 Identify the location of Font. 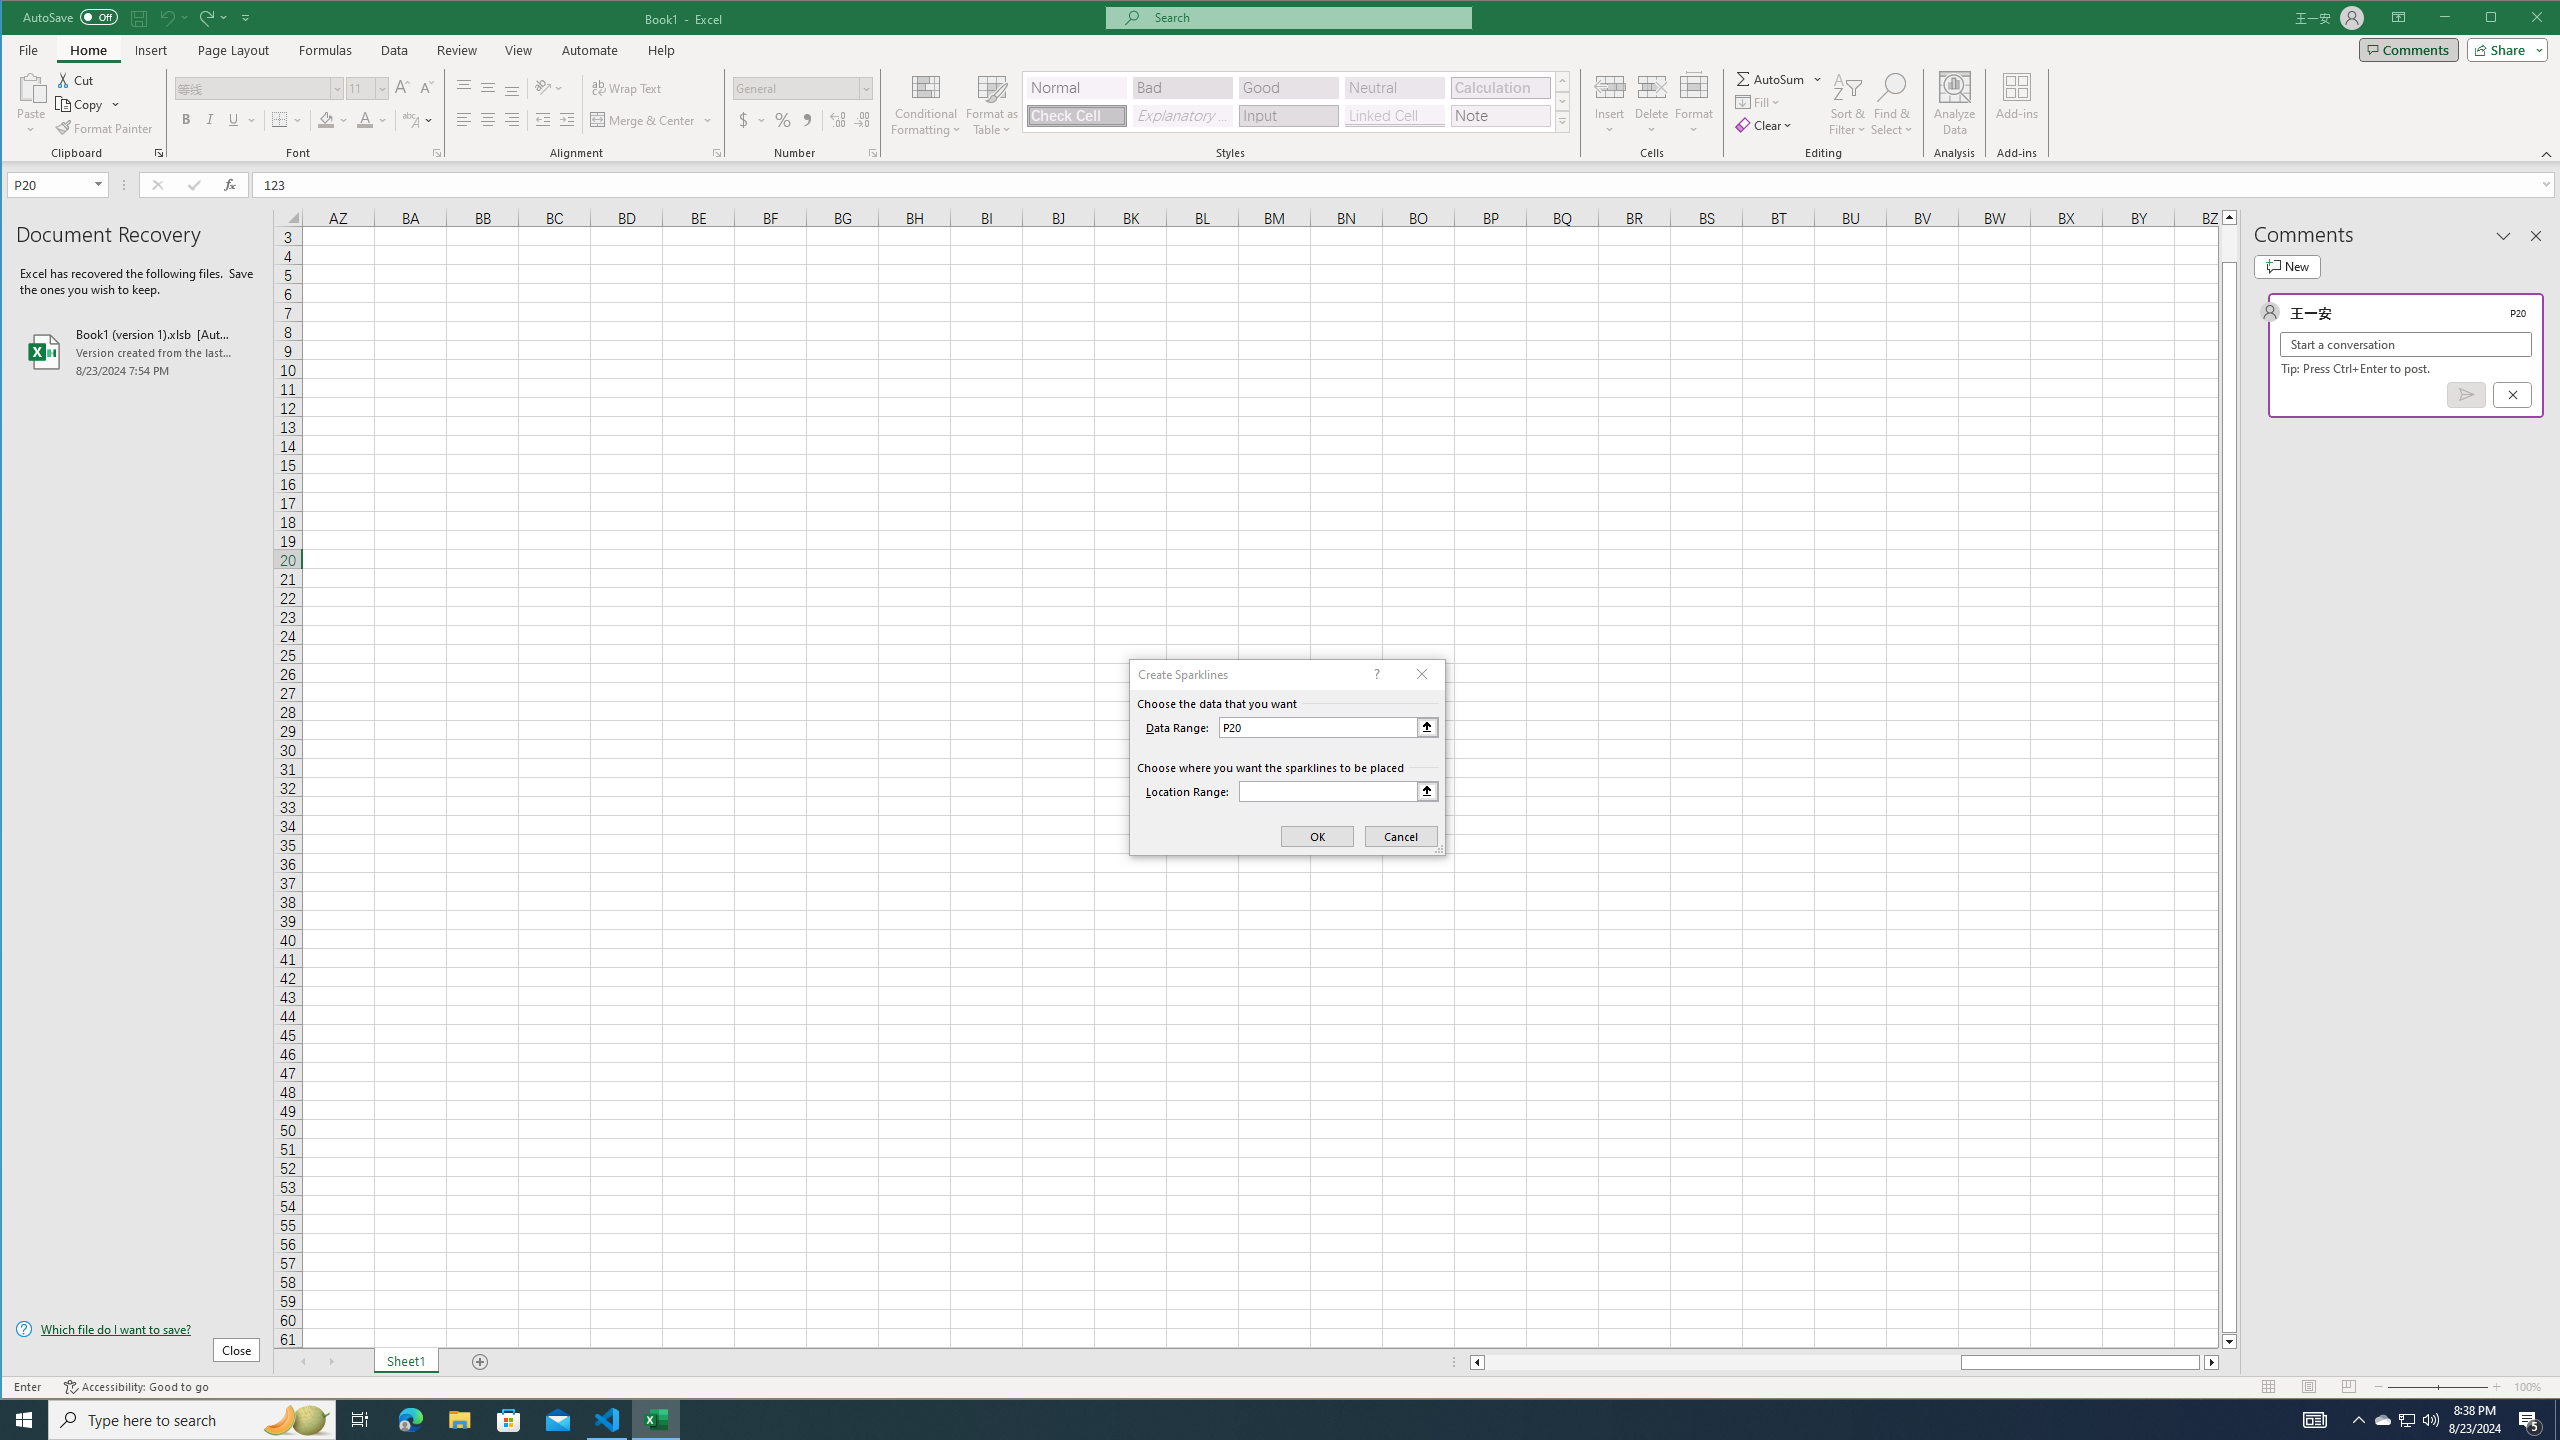
(258, 88).